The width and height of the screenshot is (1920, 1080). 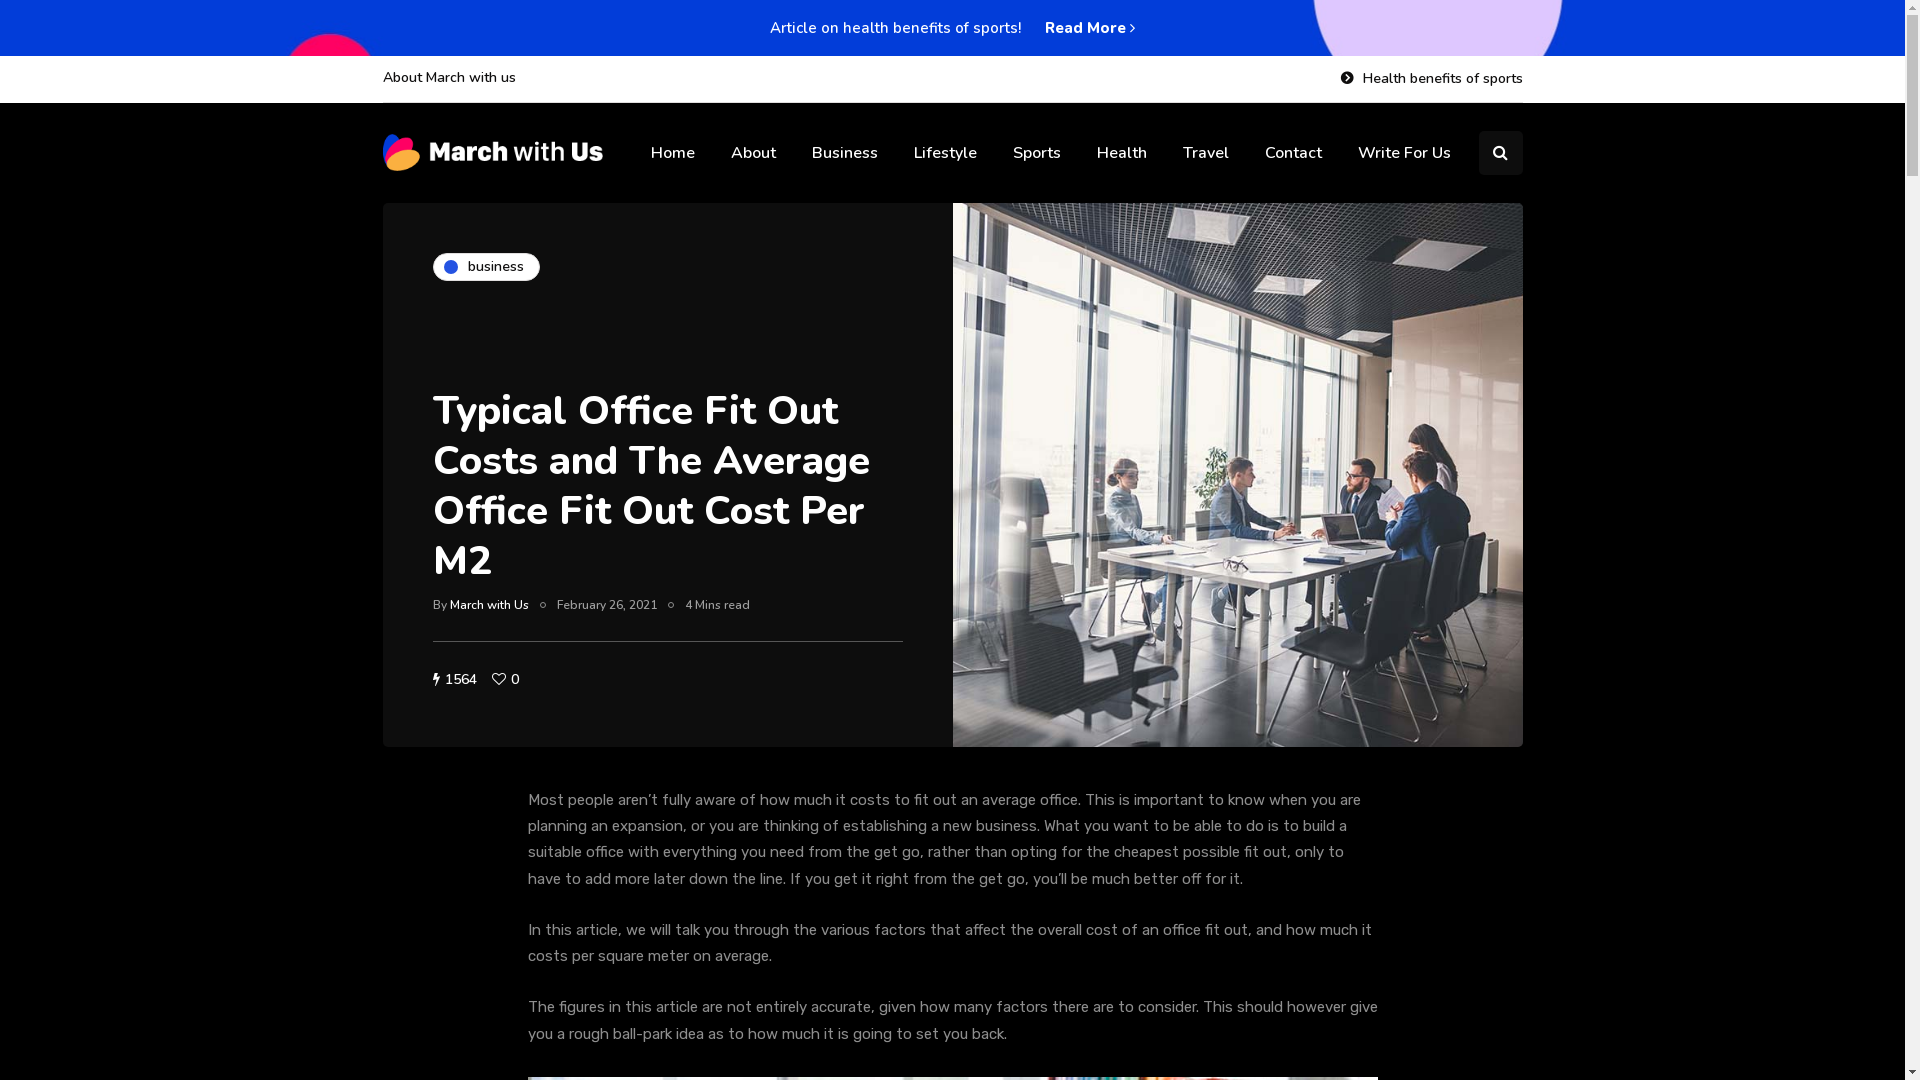 I want to click on Read More, so click(x=1090, y=28).